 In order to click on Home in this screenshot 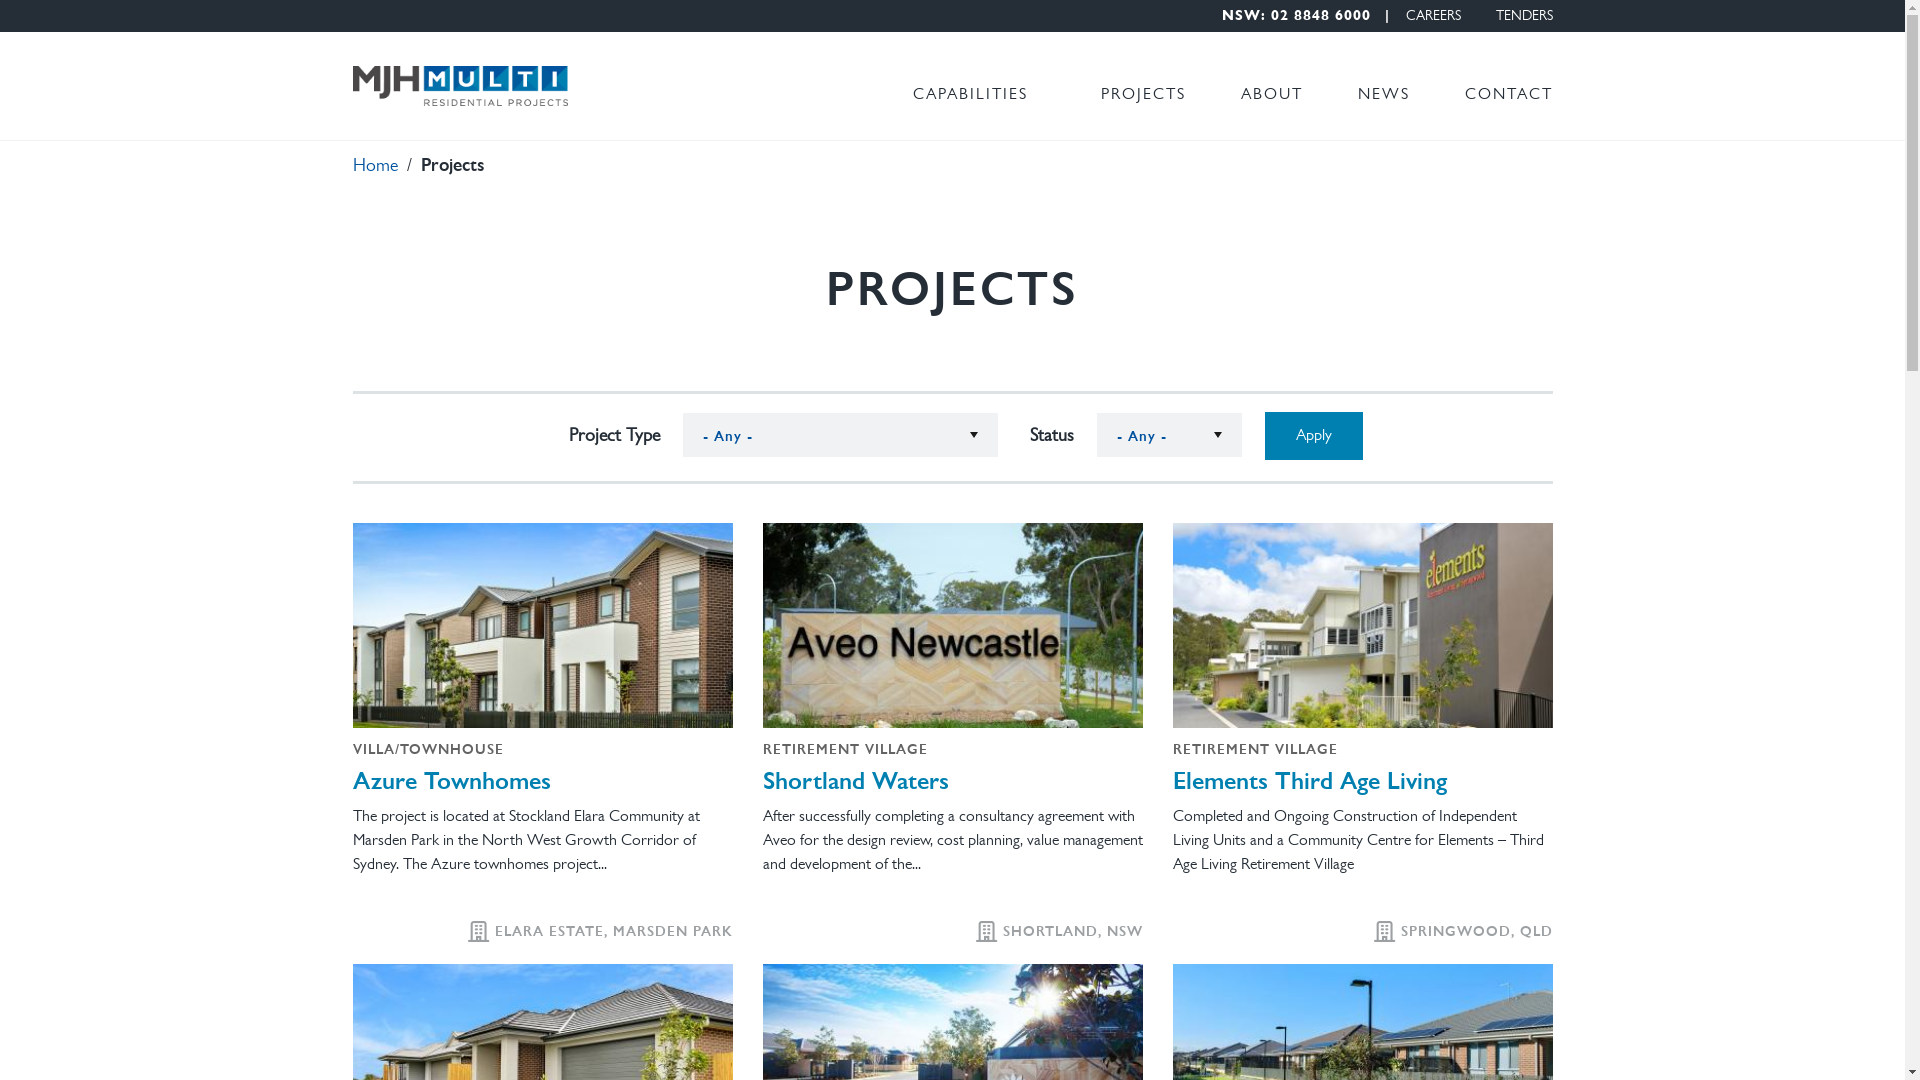, I will do `click(374, 167)`.